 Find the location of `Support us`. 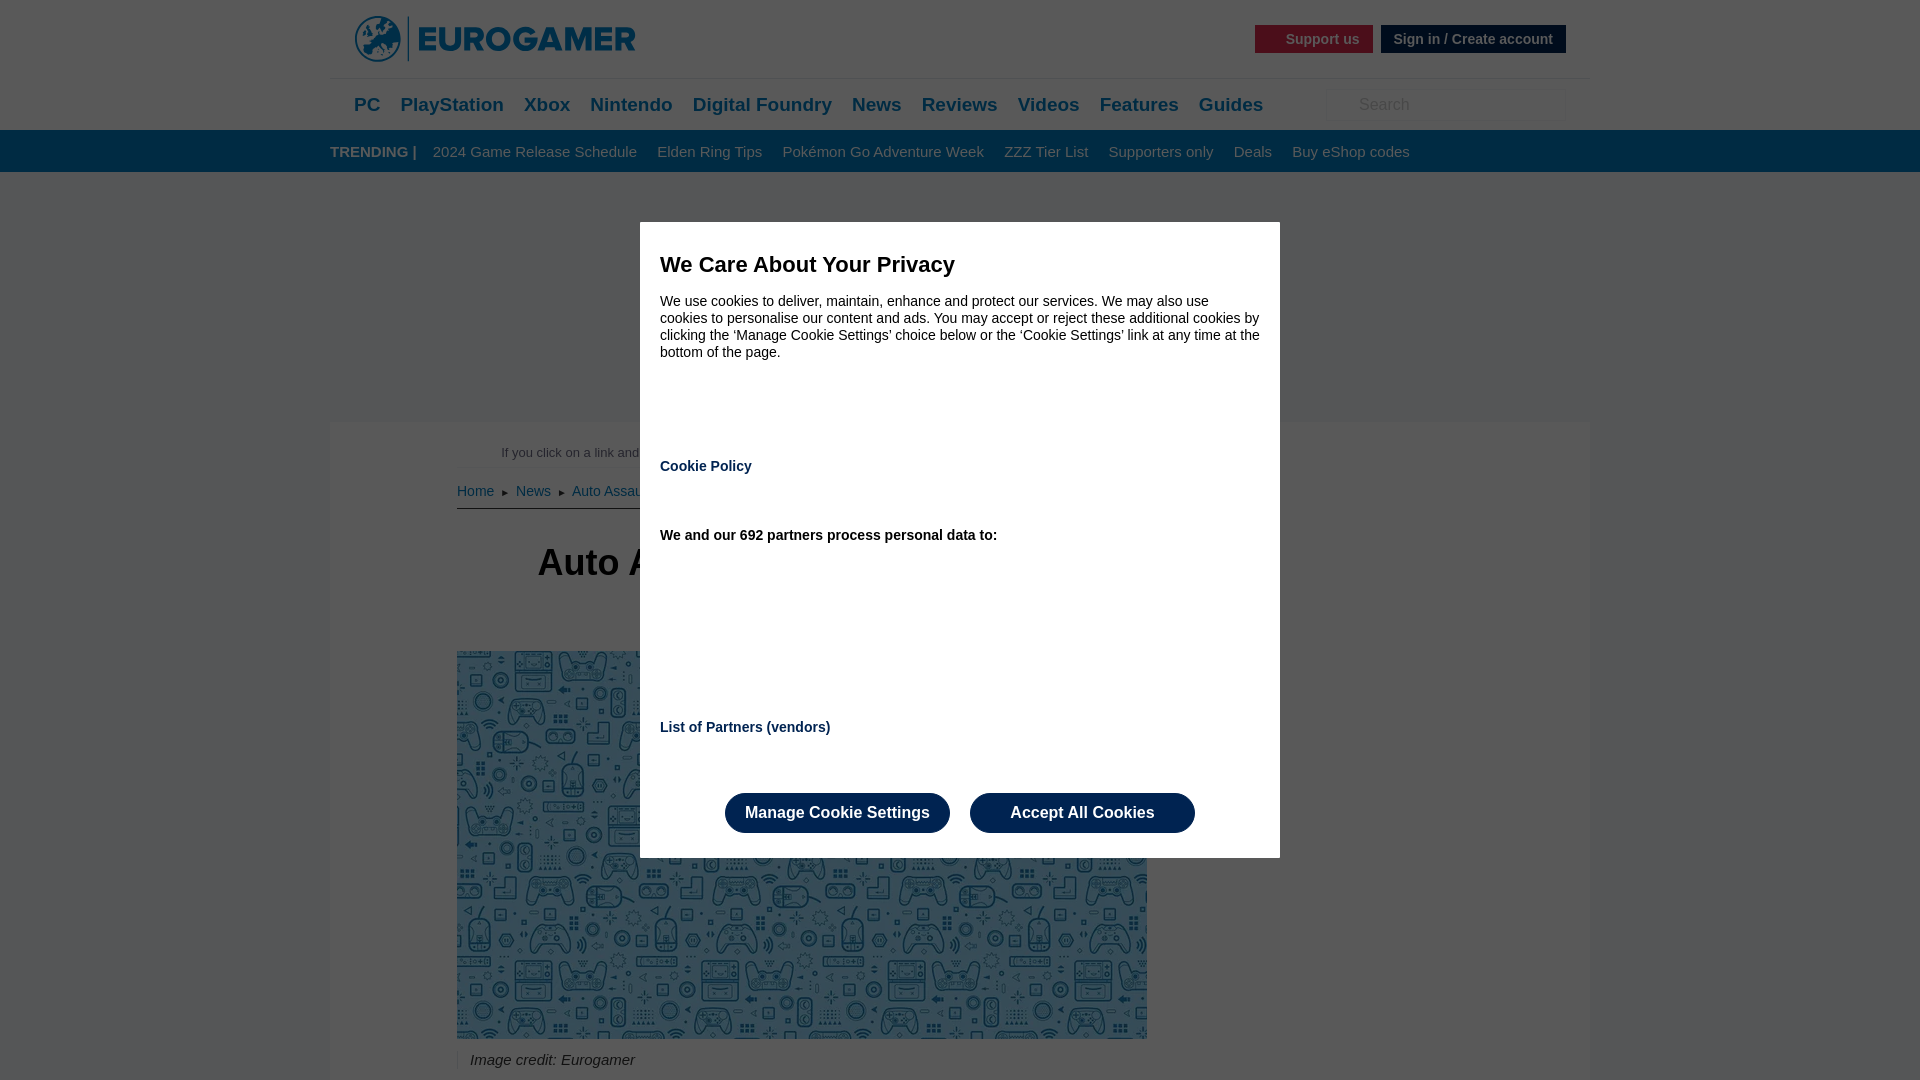

Support us is located at coordinates (1314, 38).